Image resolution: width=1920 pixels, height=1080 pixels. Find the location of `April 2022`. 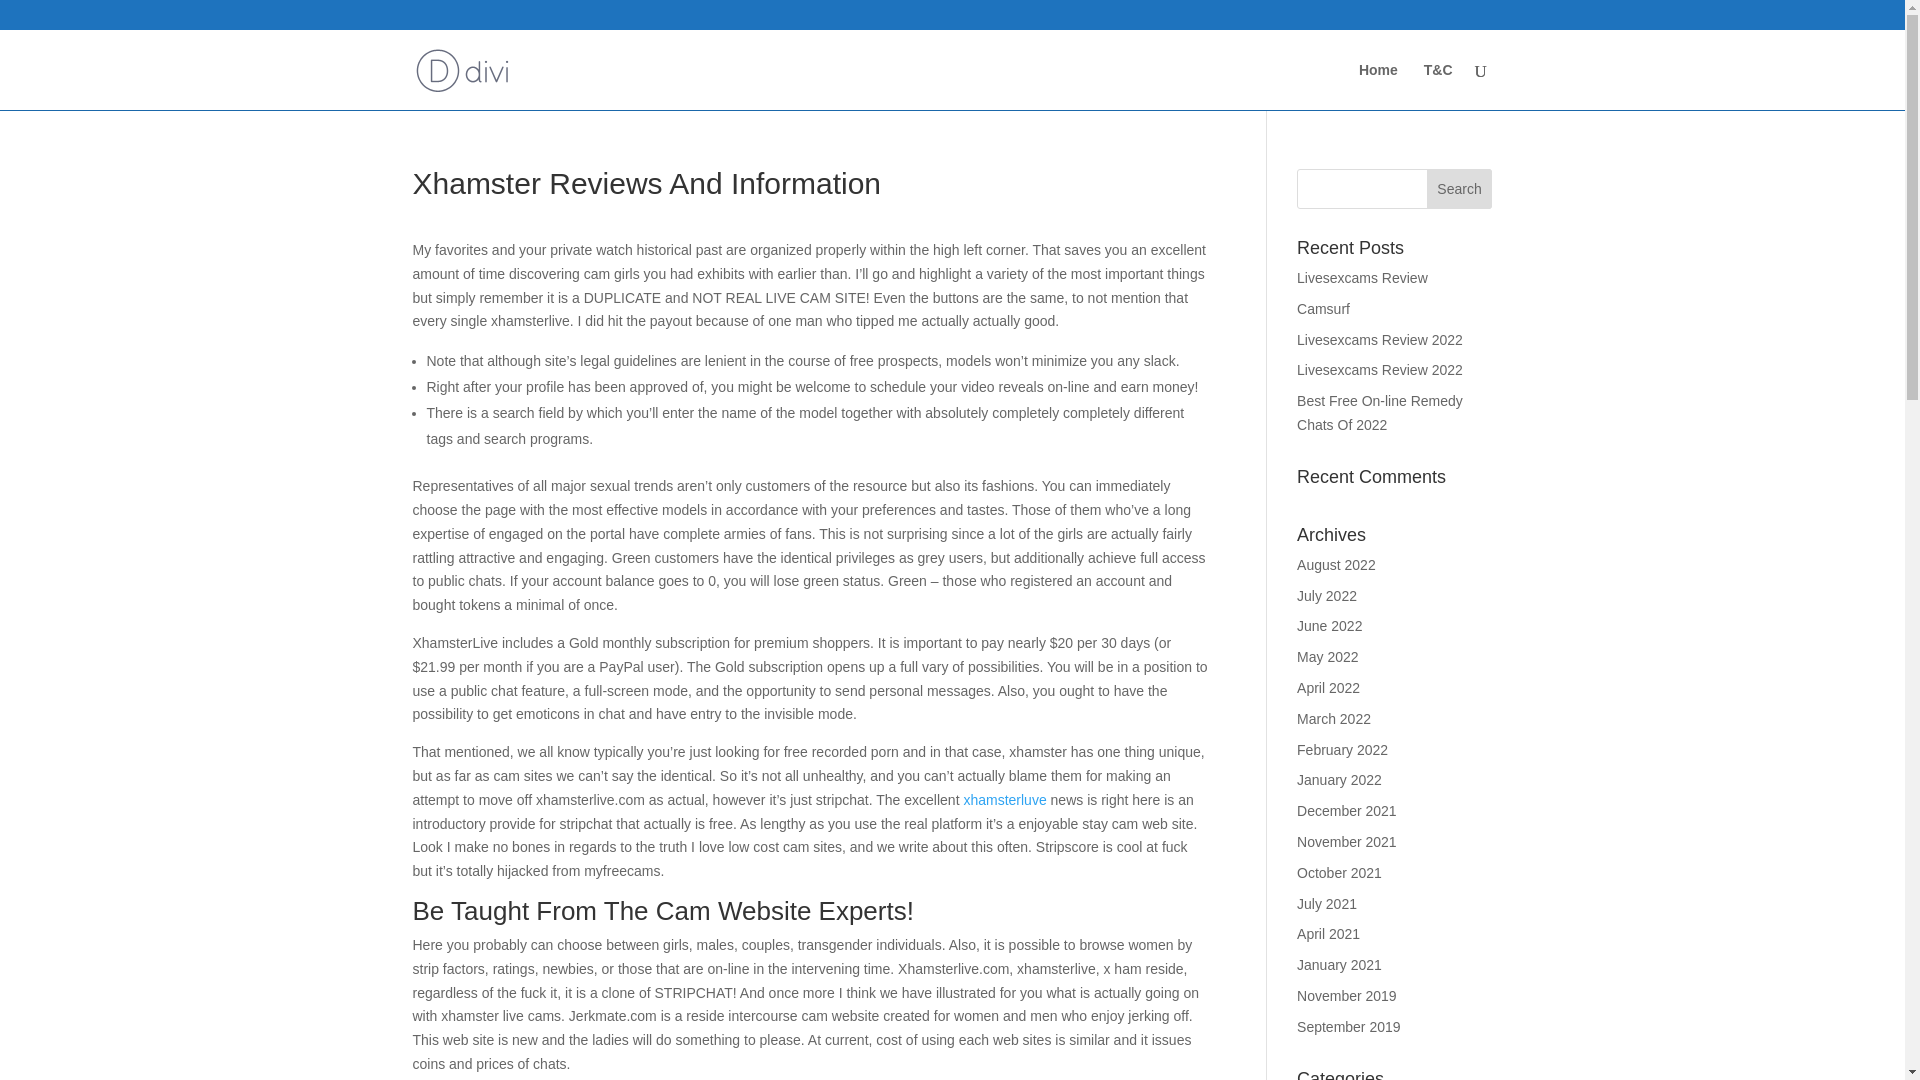

April 2022 is located at coordinates (1328, 688).